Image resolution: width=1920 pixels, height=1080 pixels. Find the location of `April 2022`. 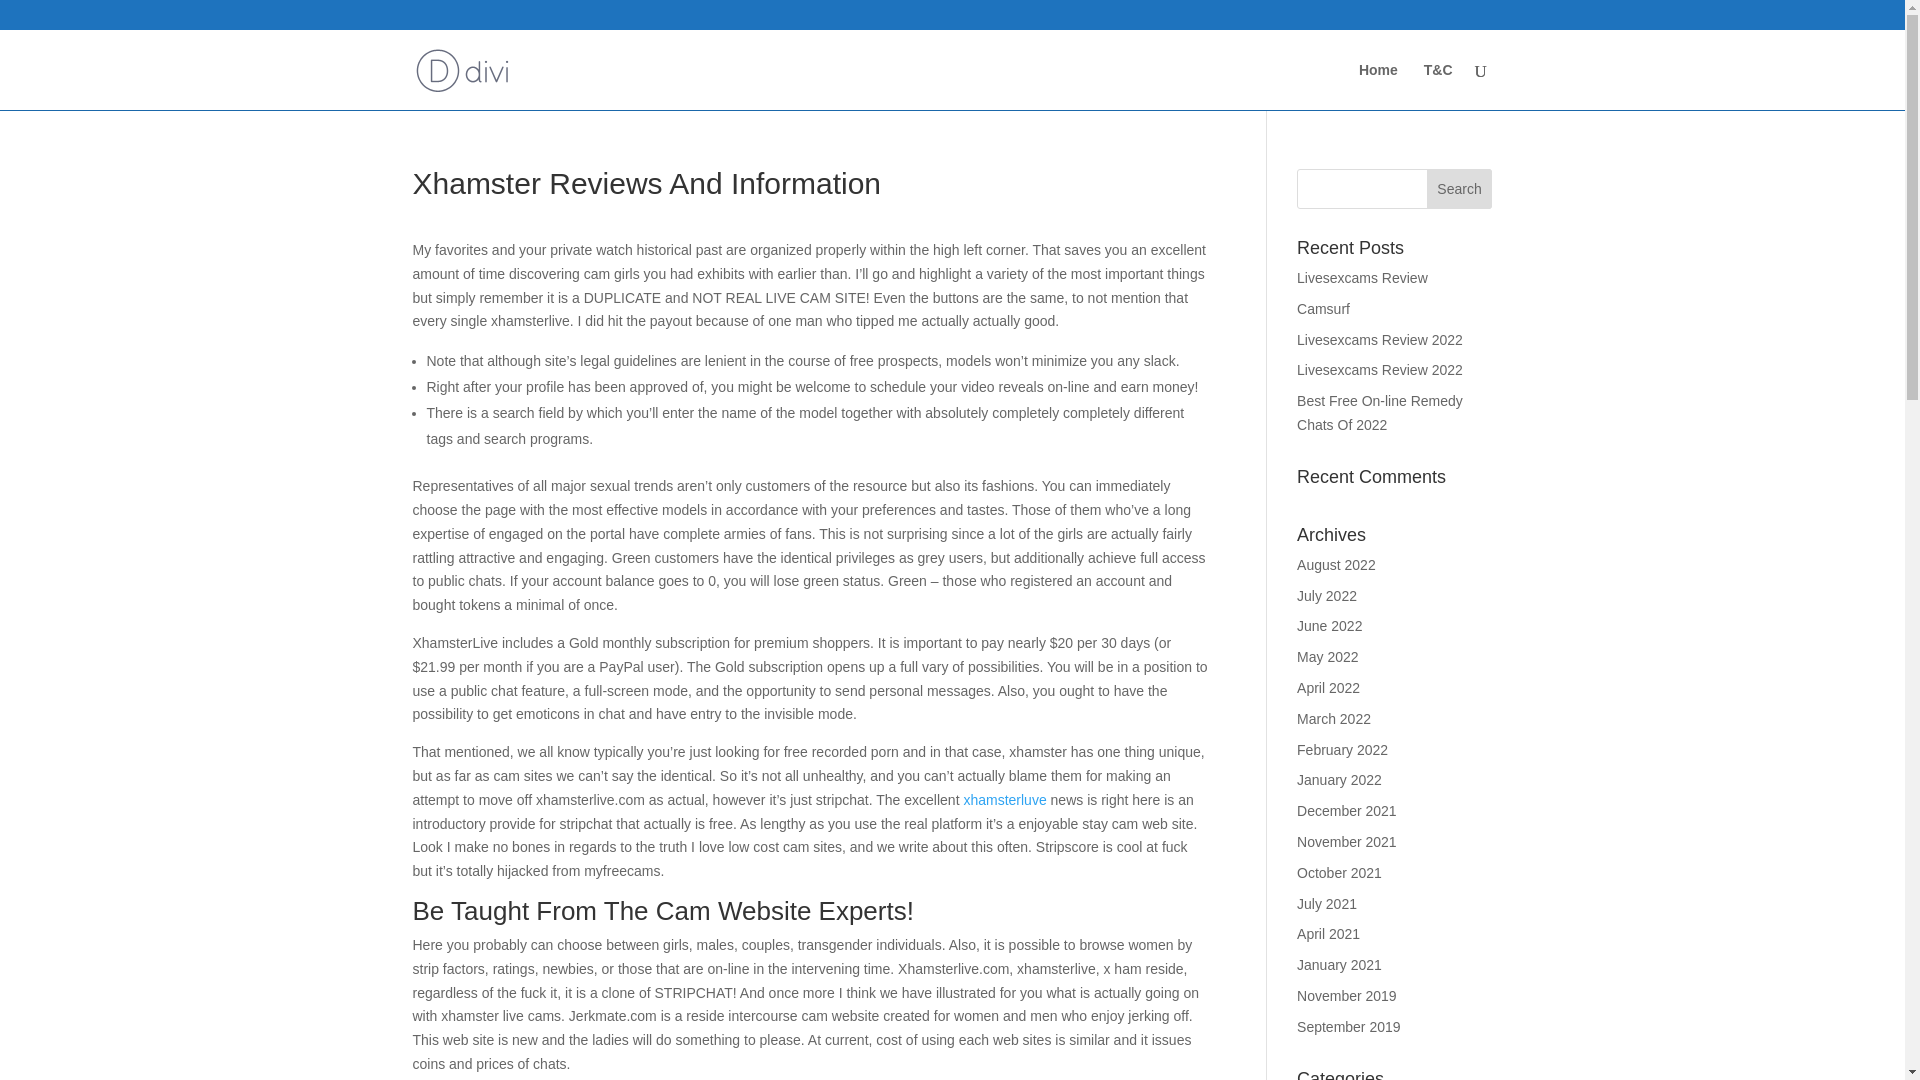

April 2022 is located at coordinates (1328, 688).